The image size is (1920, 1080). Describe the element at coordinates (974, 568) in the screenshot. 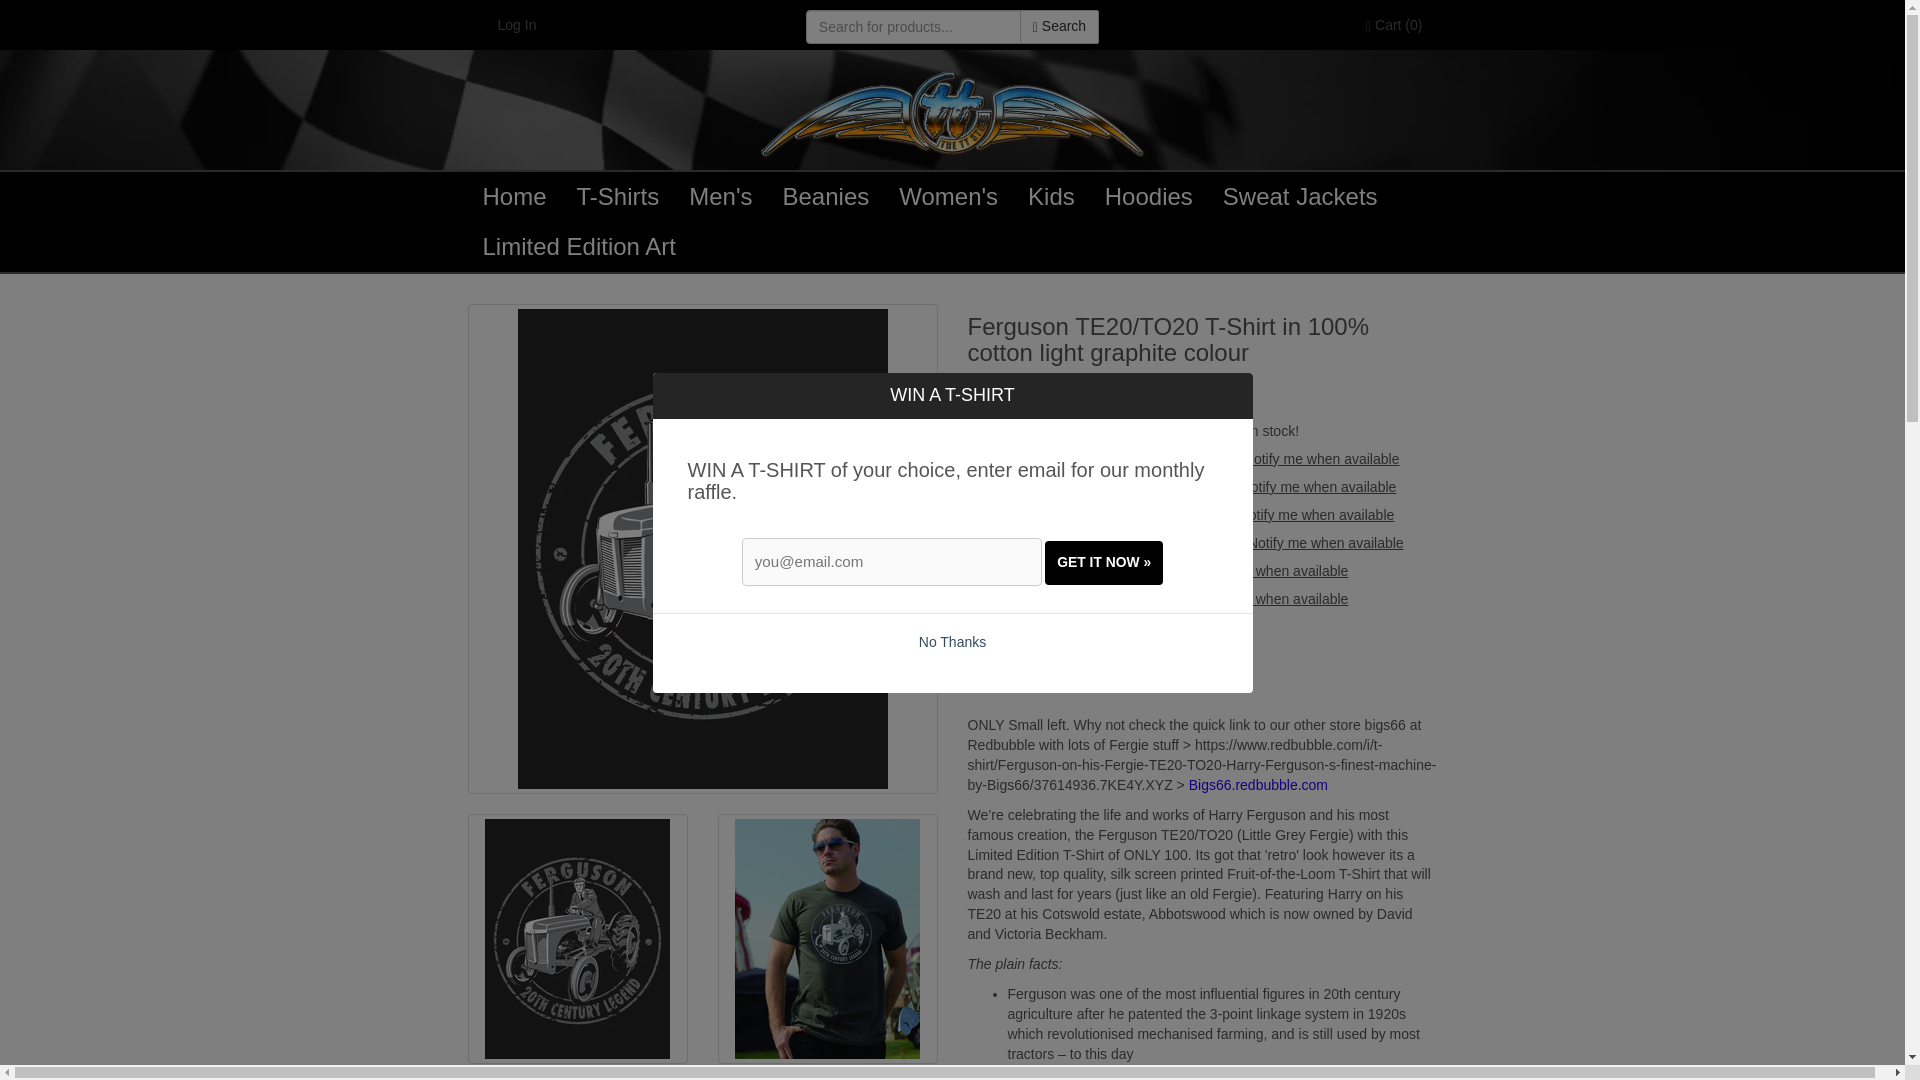

I see `26374765891` at that location.